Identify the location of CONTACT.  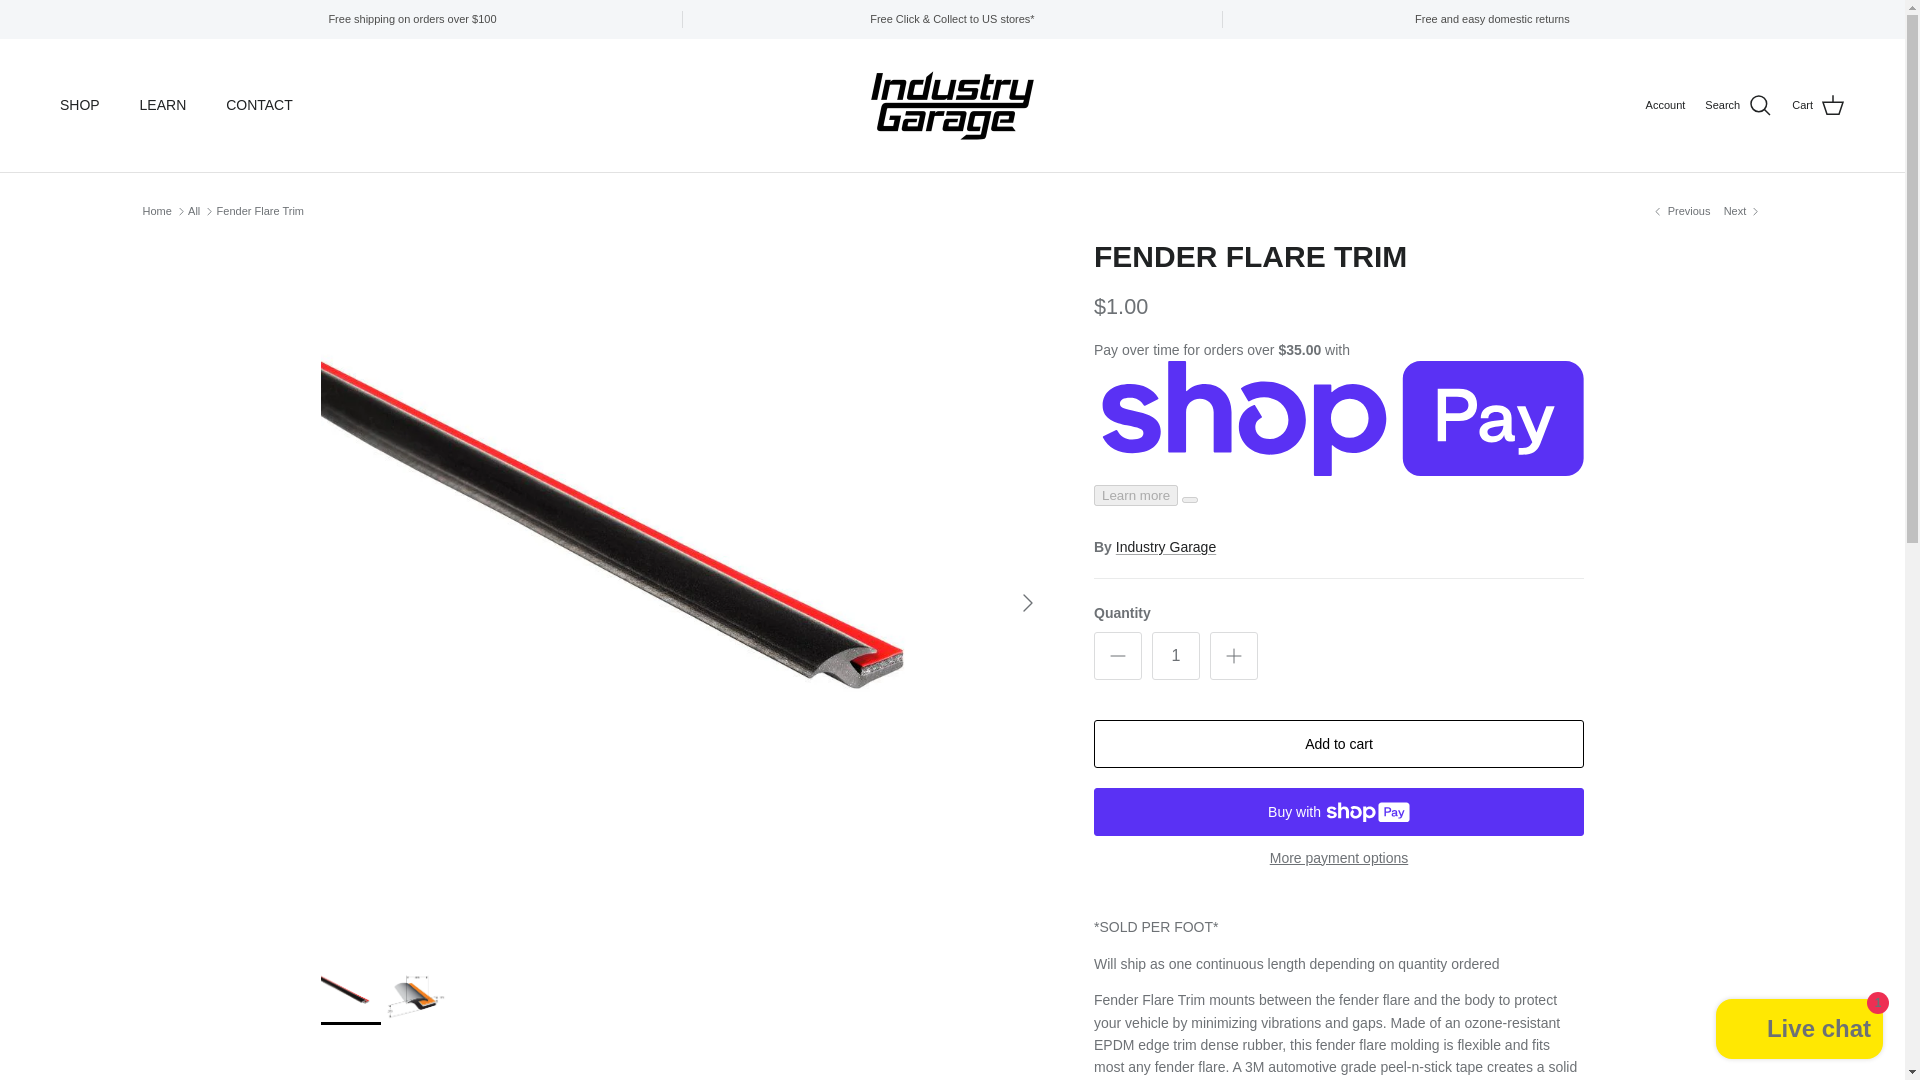
(259, 106).